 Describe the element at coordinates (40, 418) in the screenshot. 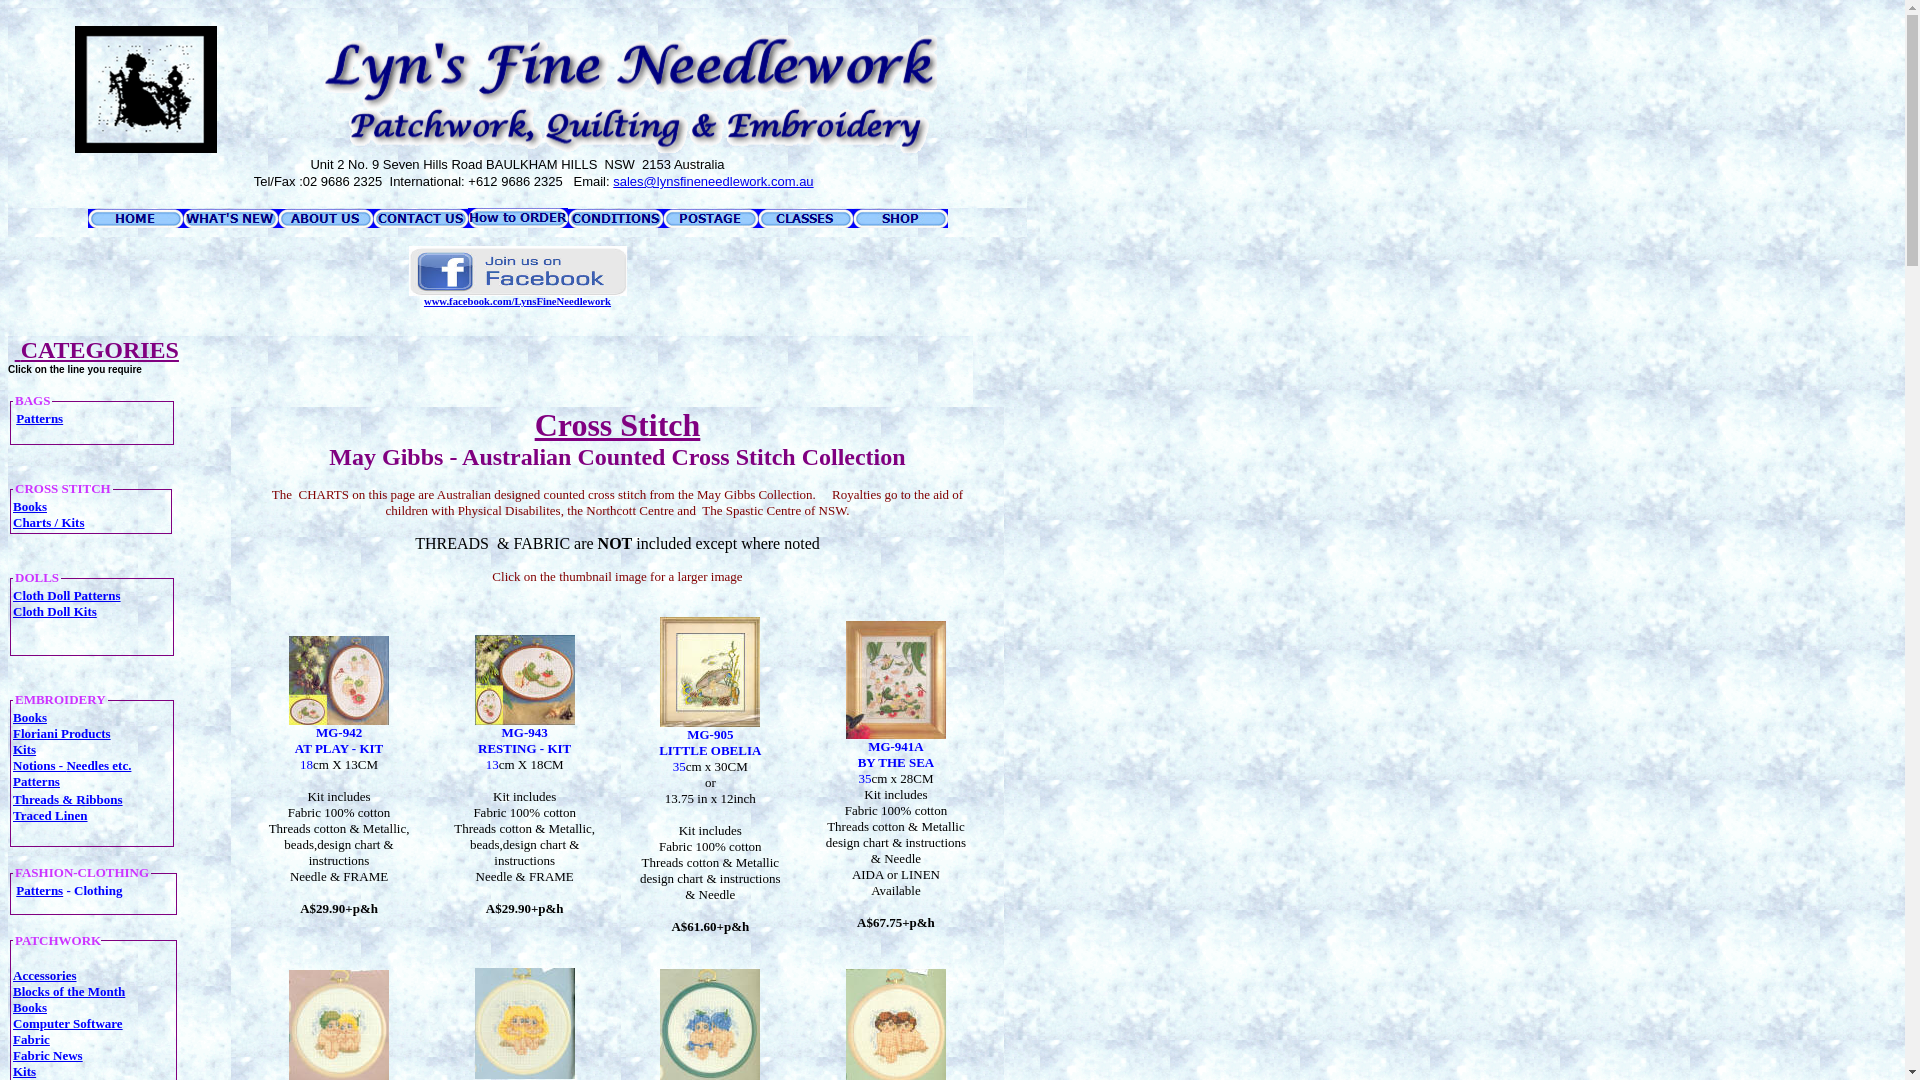

I see `Patterns` at that location.